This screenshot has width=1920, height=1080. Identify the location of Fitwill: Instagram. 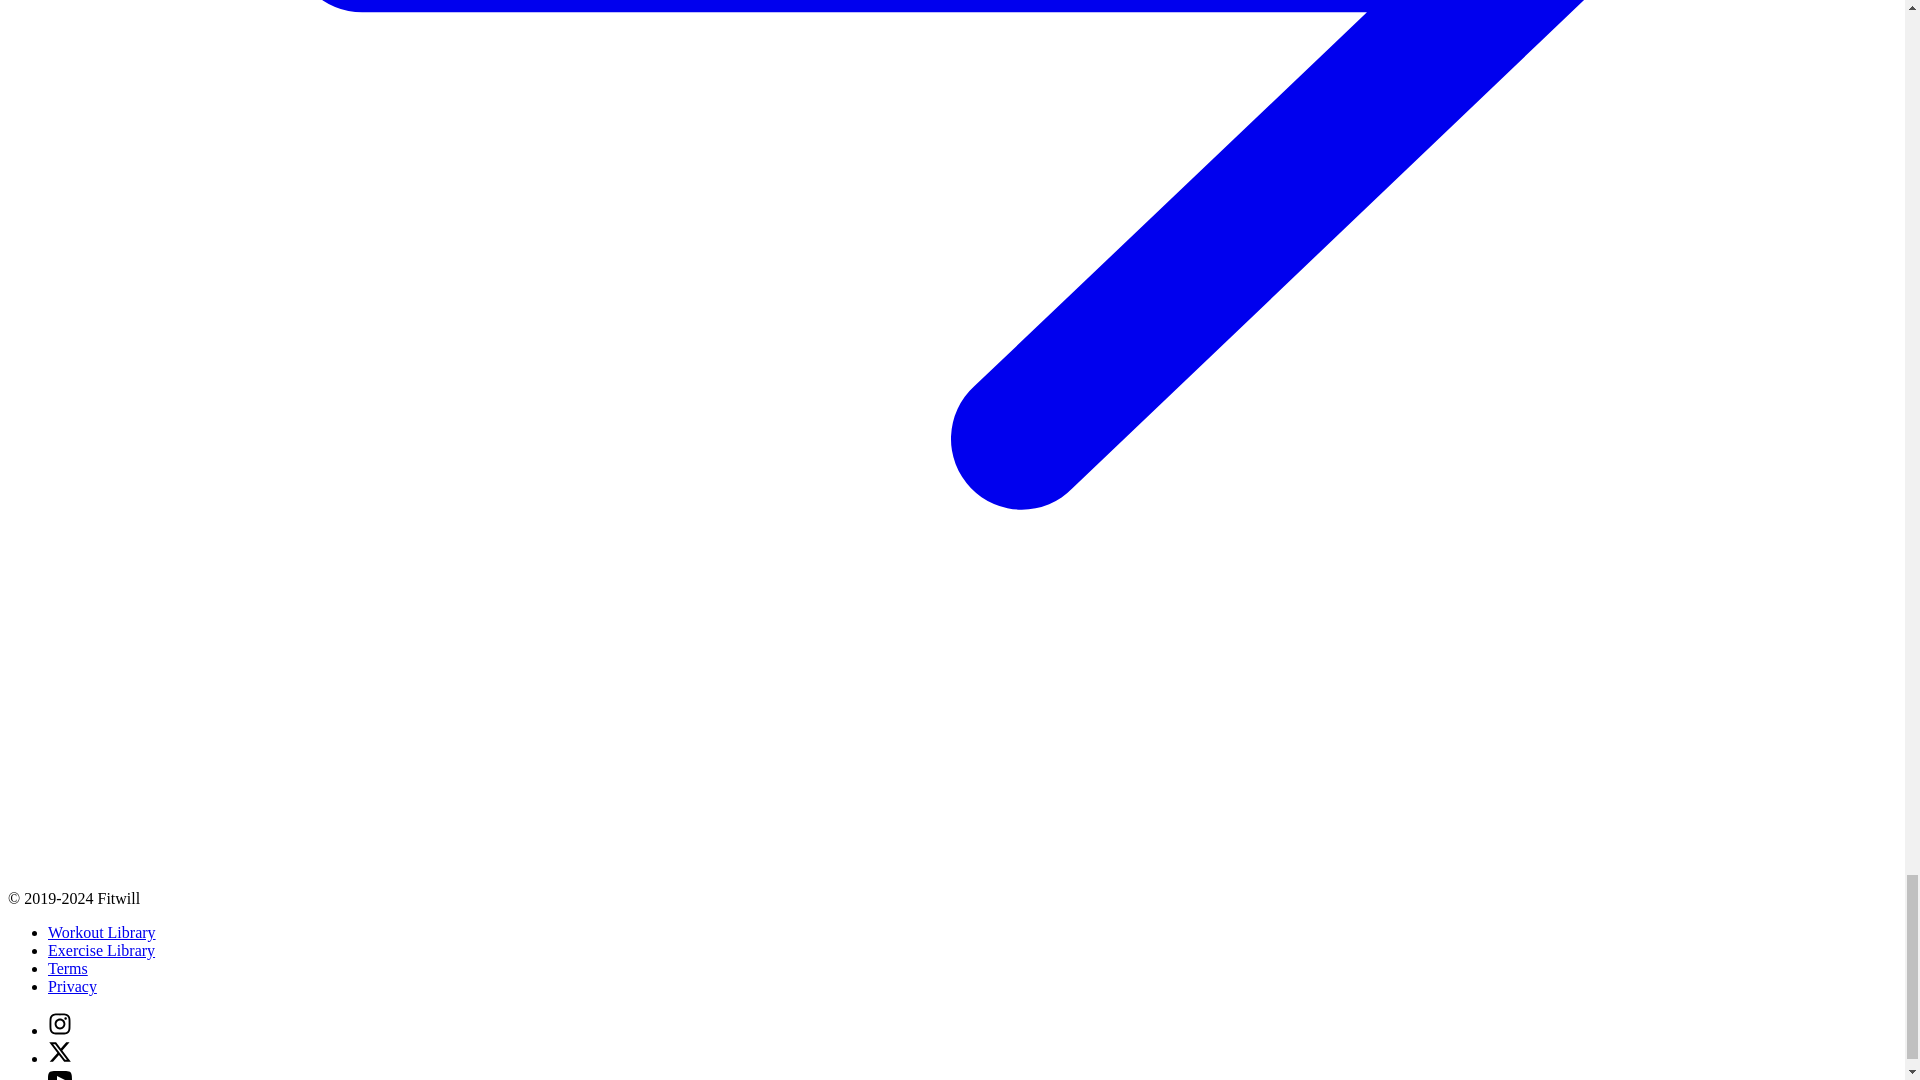
(60, 1030).